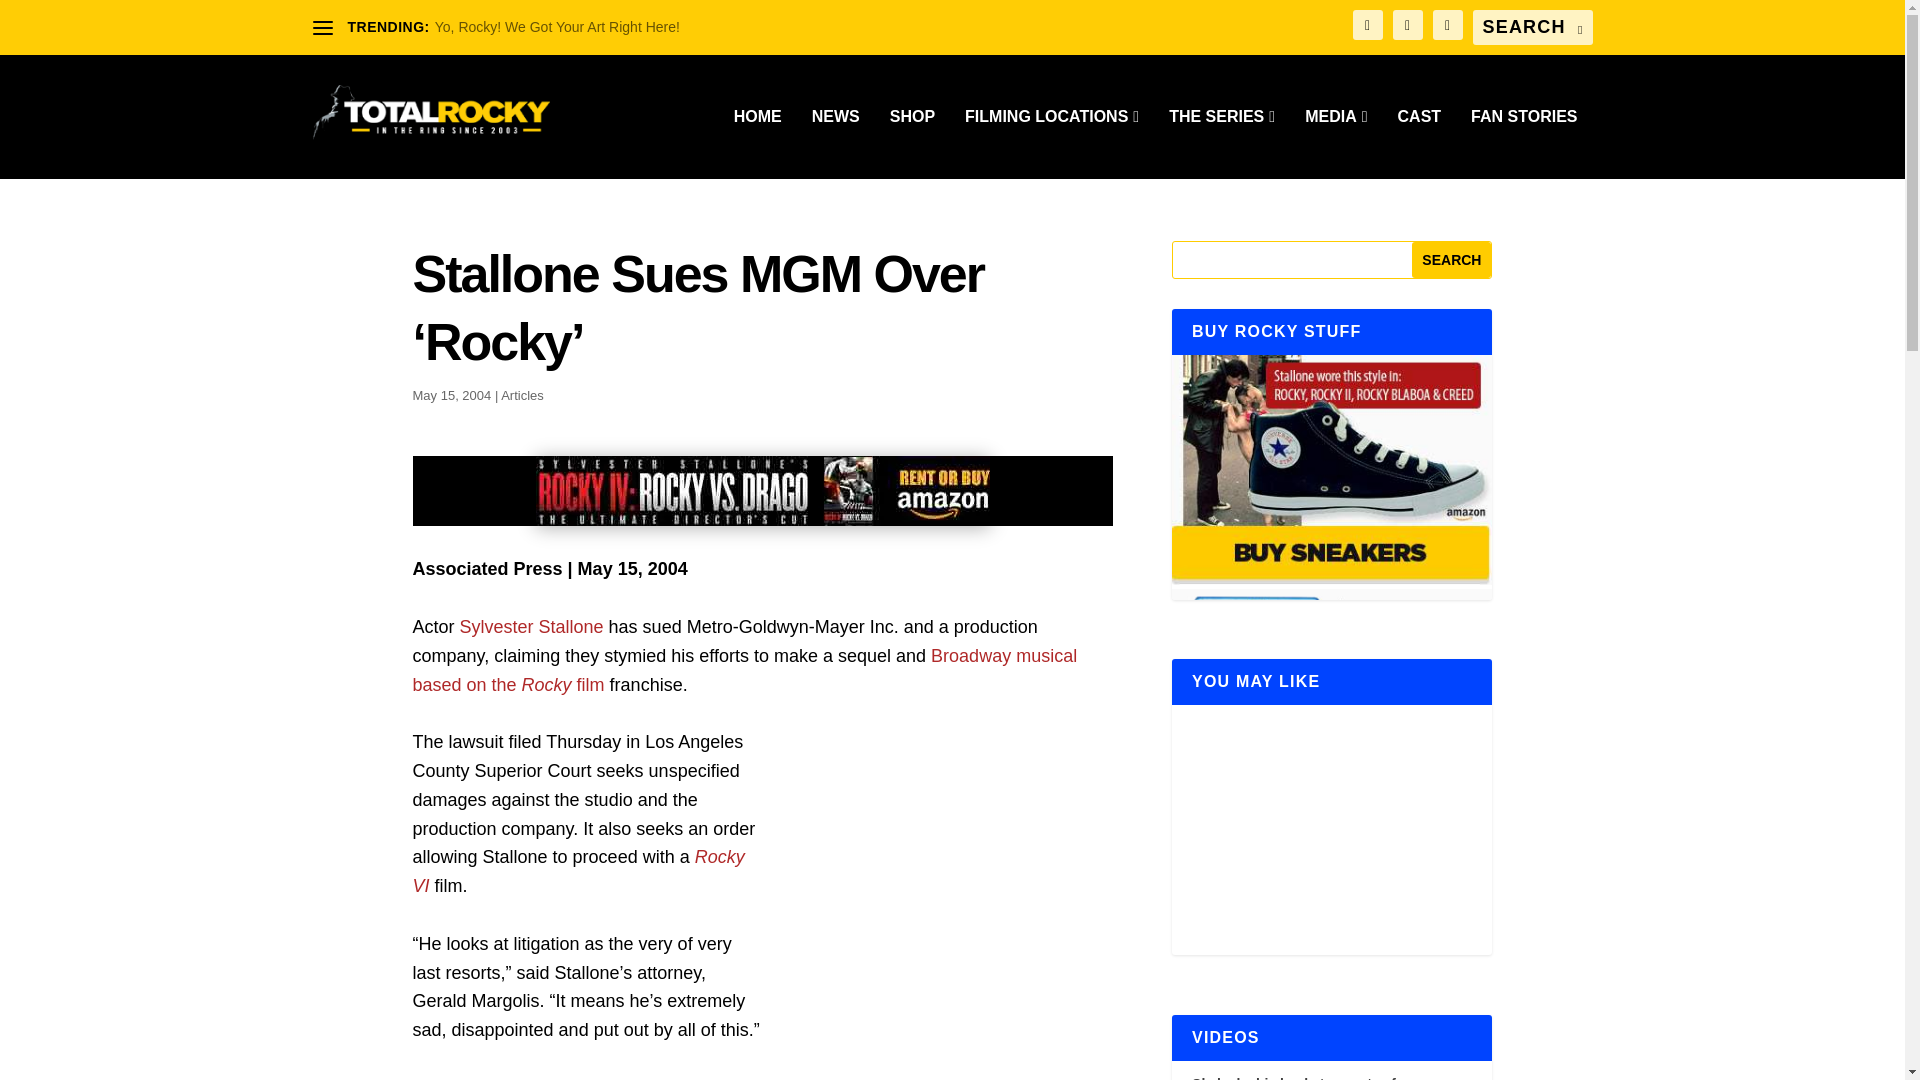  What do you see at coordinates (1336, 144) in the screenshot?
I see `MEDIA` at bounding box center [1336, 144].